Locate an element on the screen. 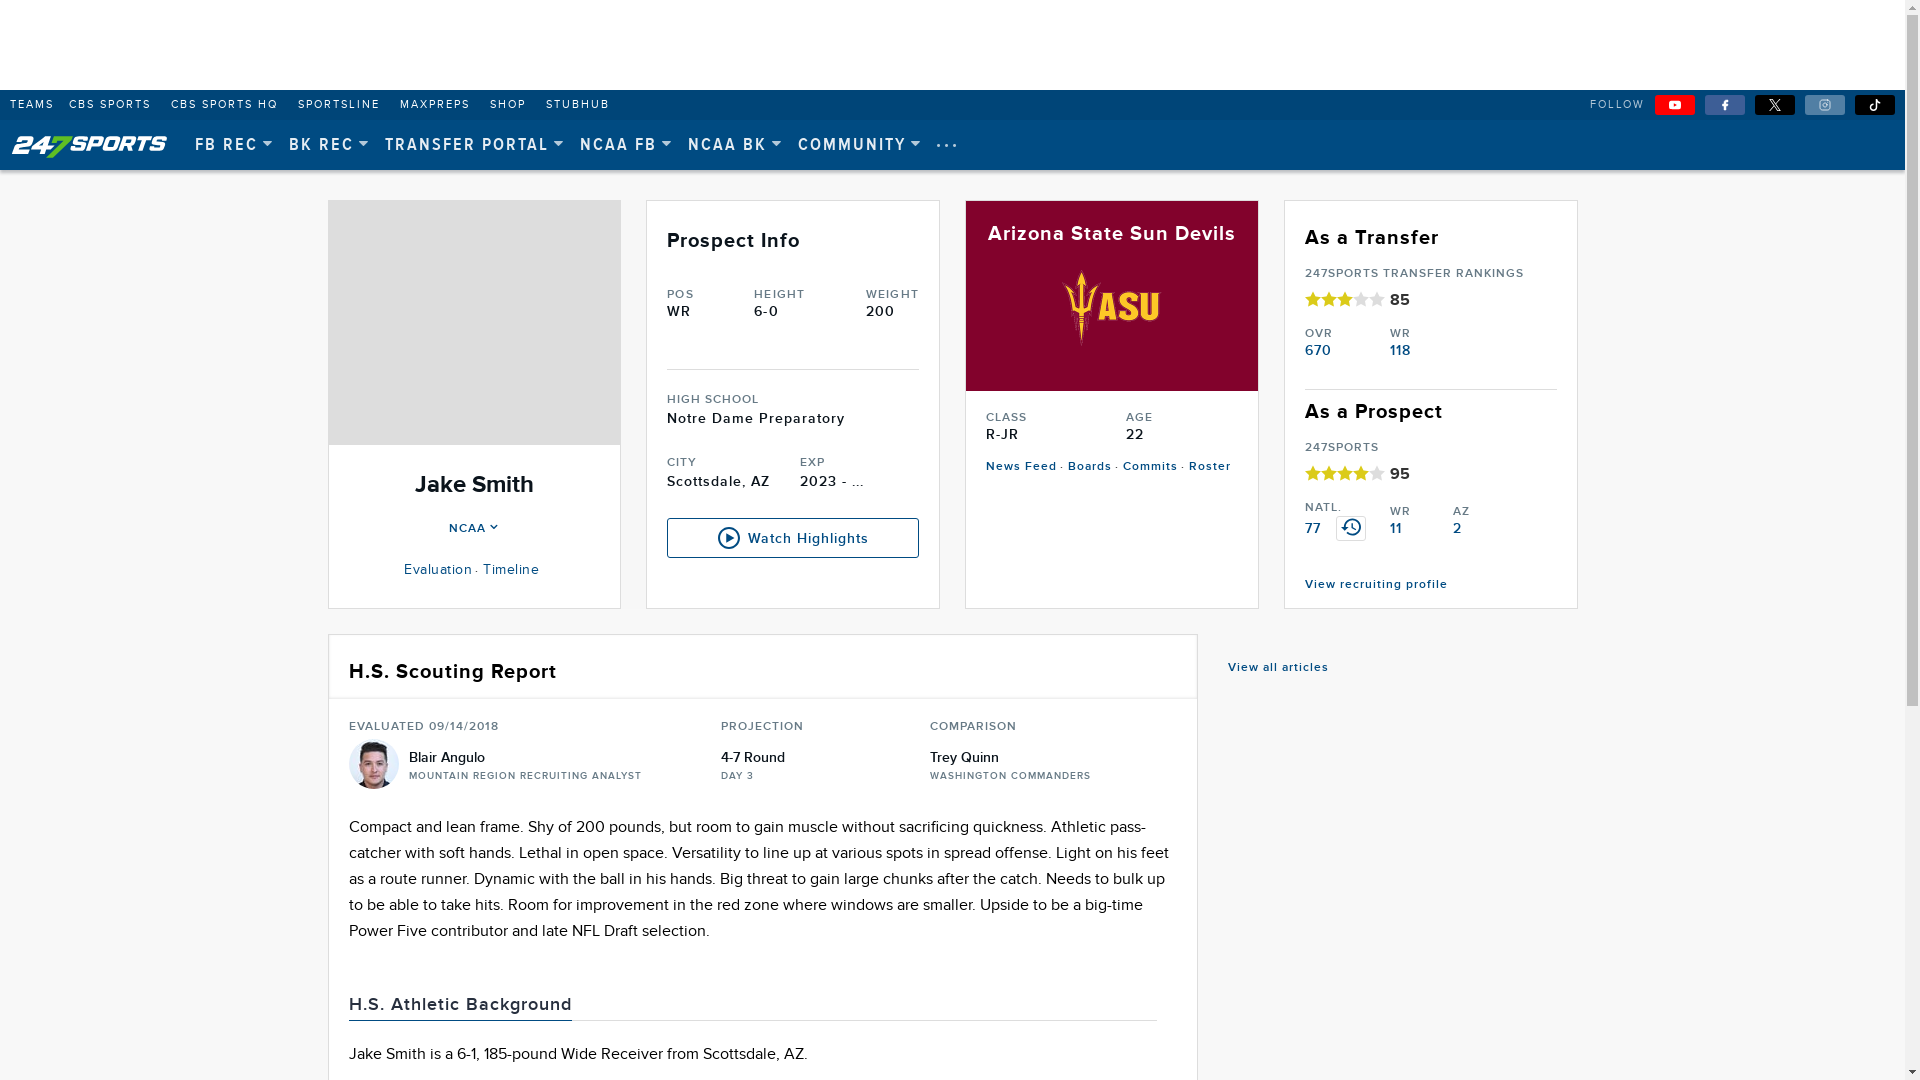  2 is located at coordinates (1458, 528).